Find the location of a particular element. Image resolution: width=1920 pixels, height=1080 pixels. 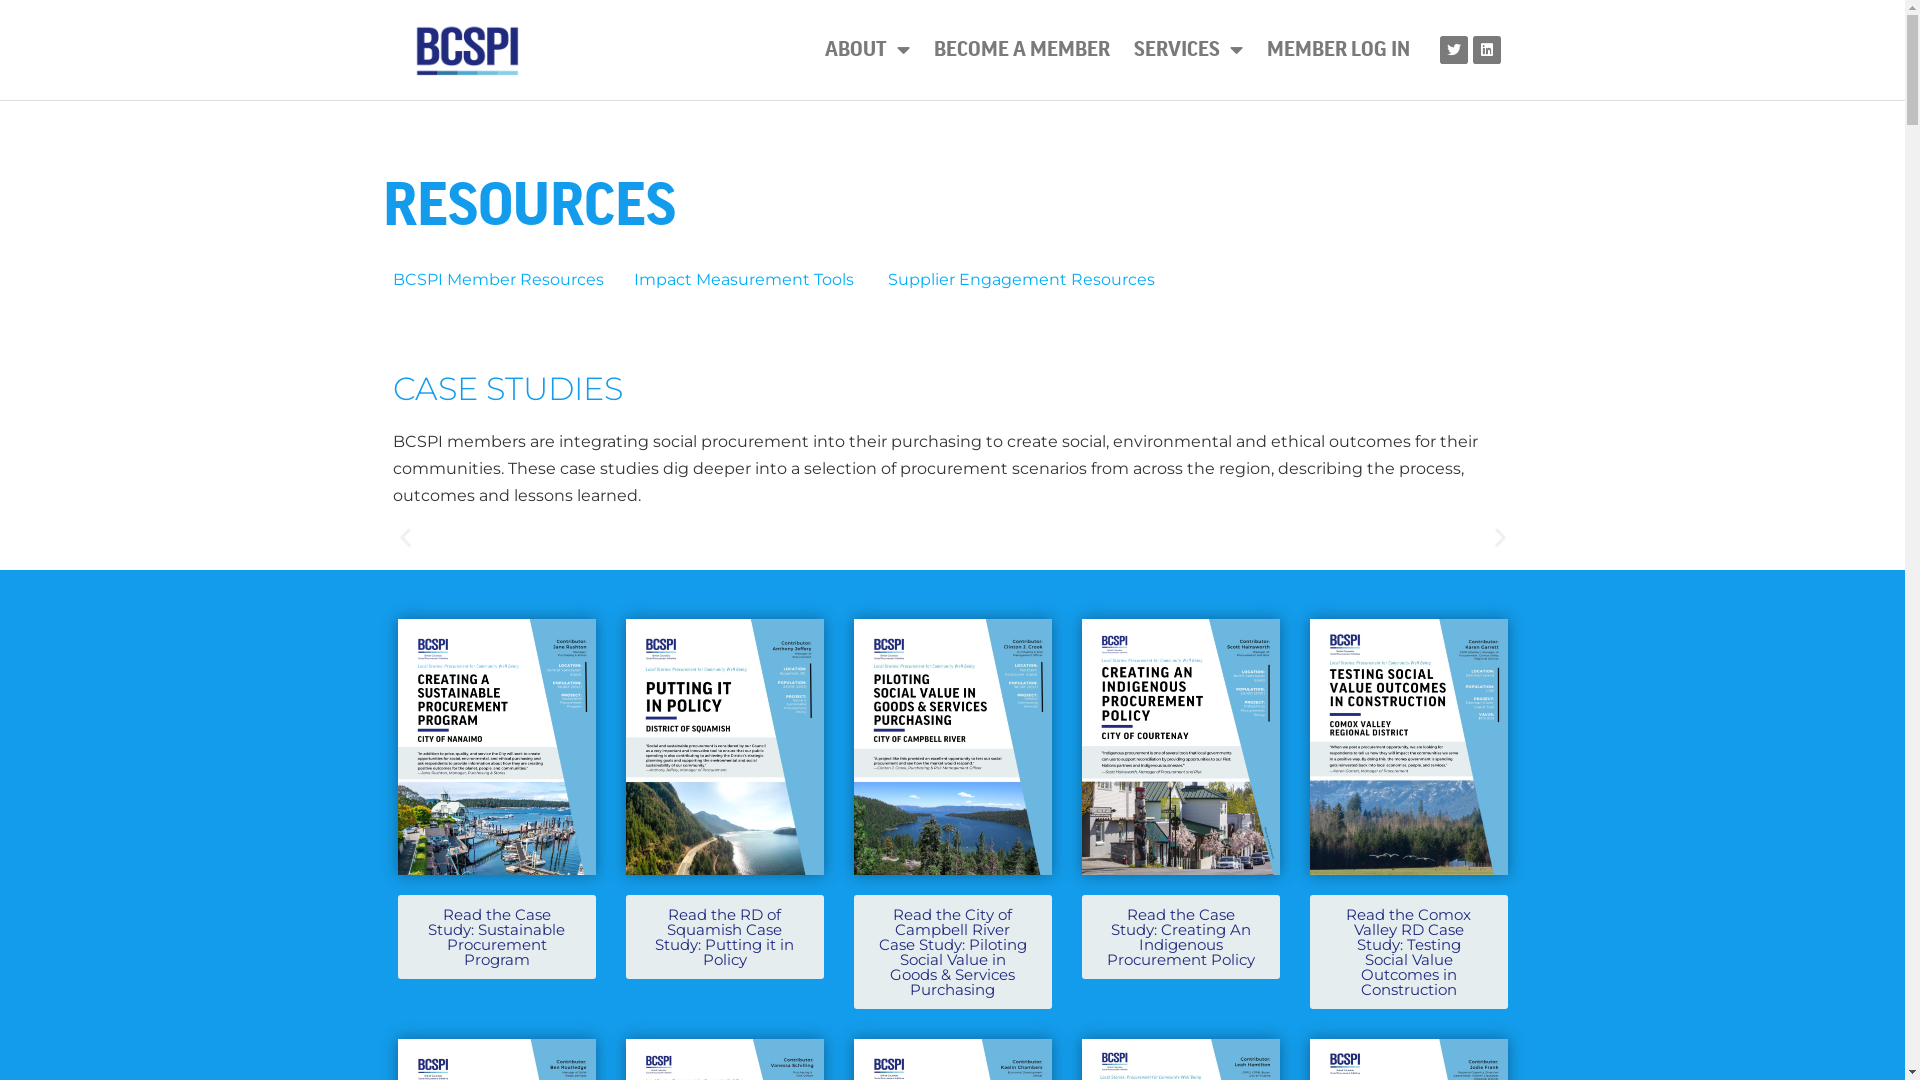

BECOME A MEMBER is located at coordinates (1022, 50).